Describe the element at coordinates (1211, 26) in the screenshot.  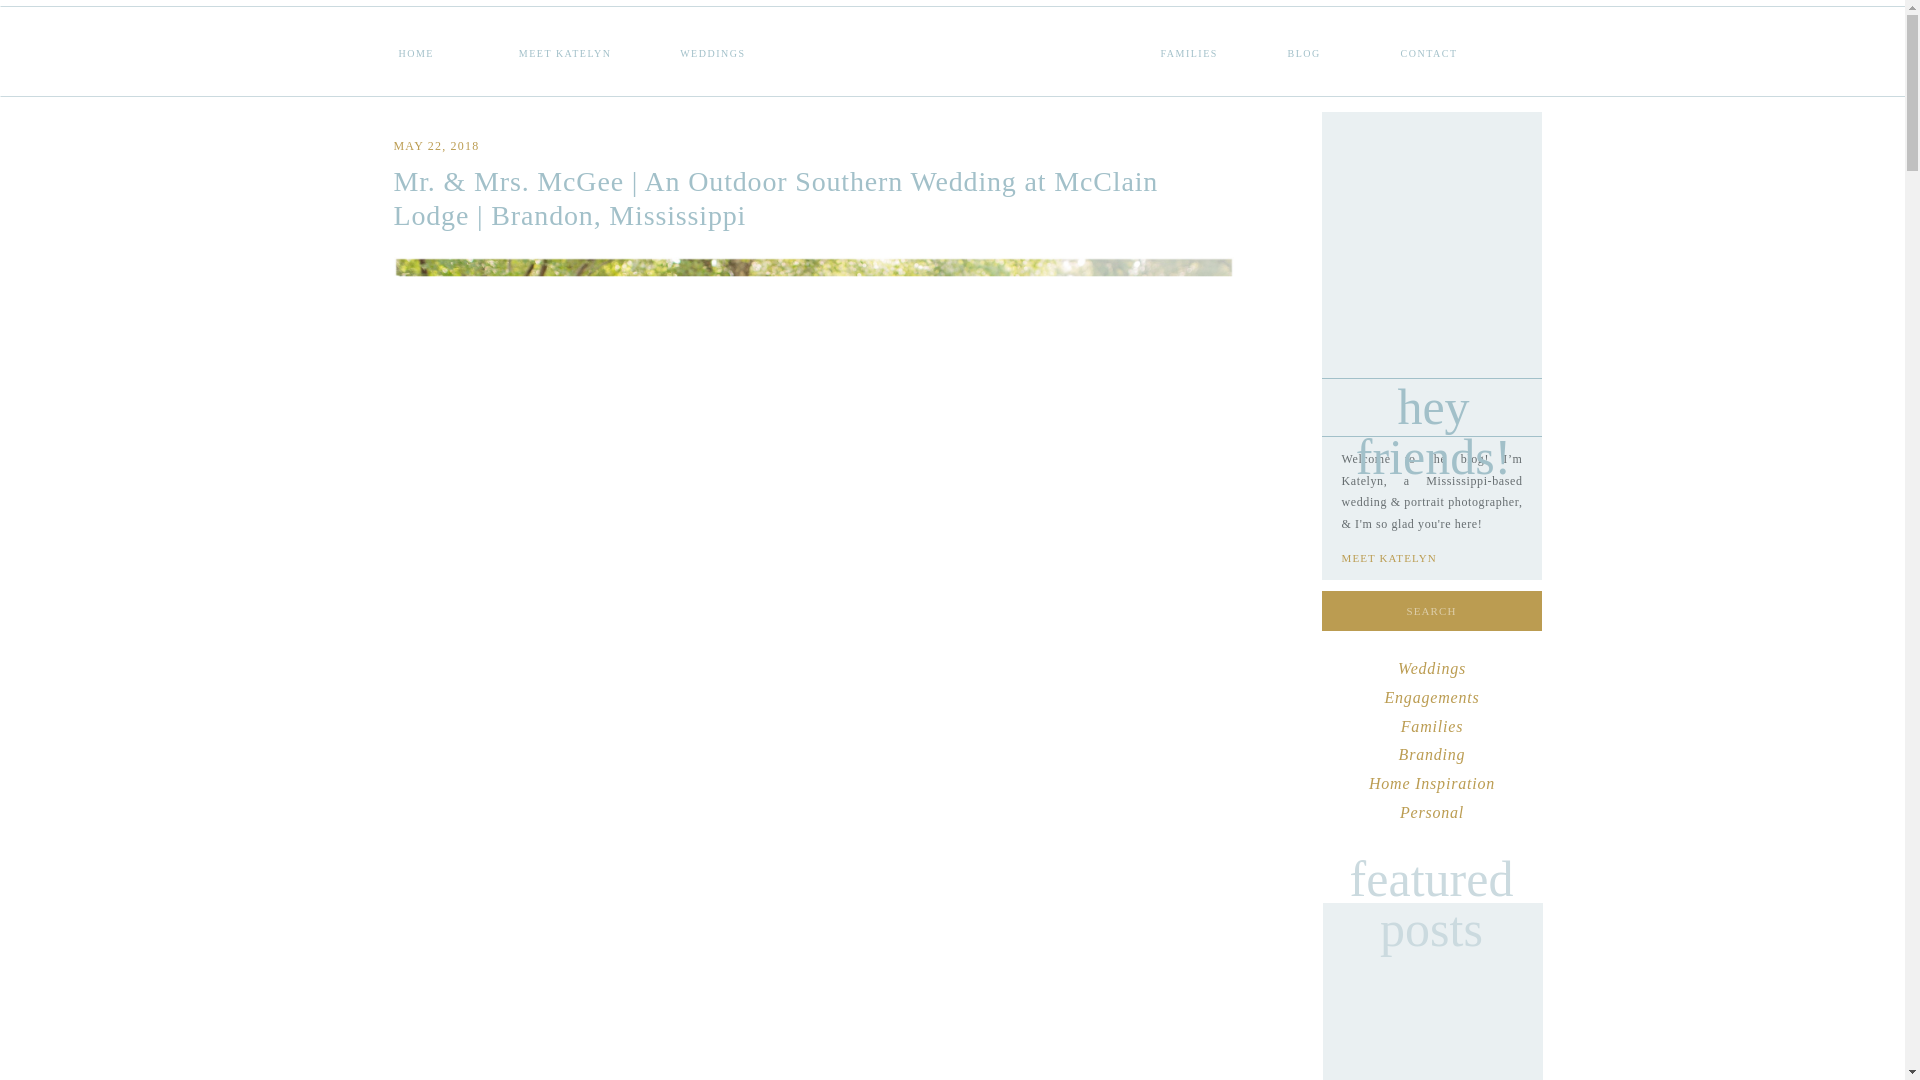
I see `FAMILIES` at that location.